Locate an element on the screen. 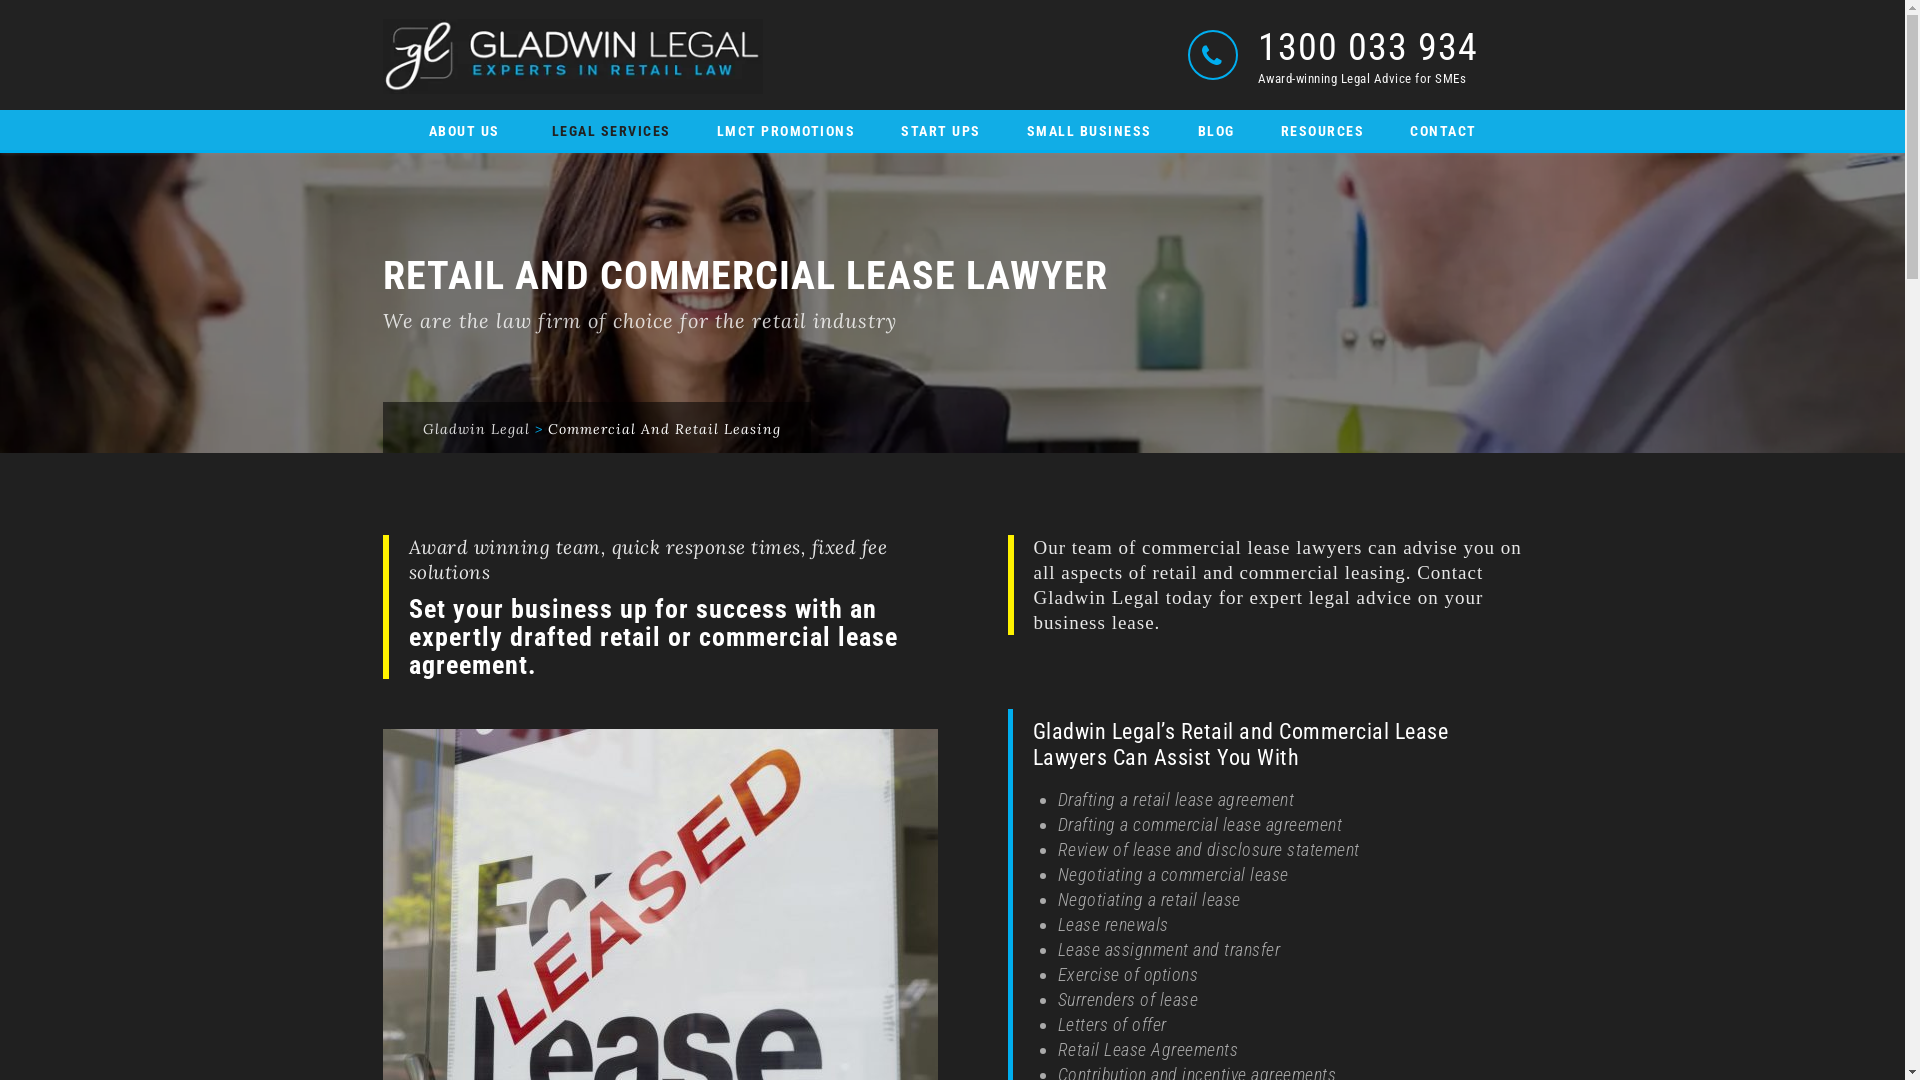  RESOURCES is located at coordinates (1322, 125).